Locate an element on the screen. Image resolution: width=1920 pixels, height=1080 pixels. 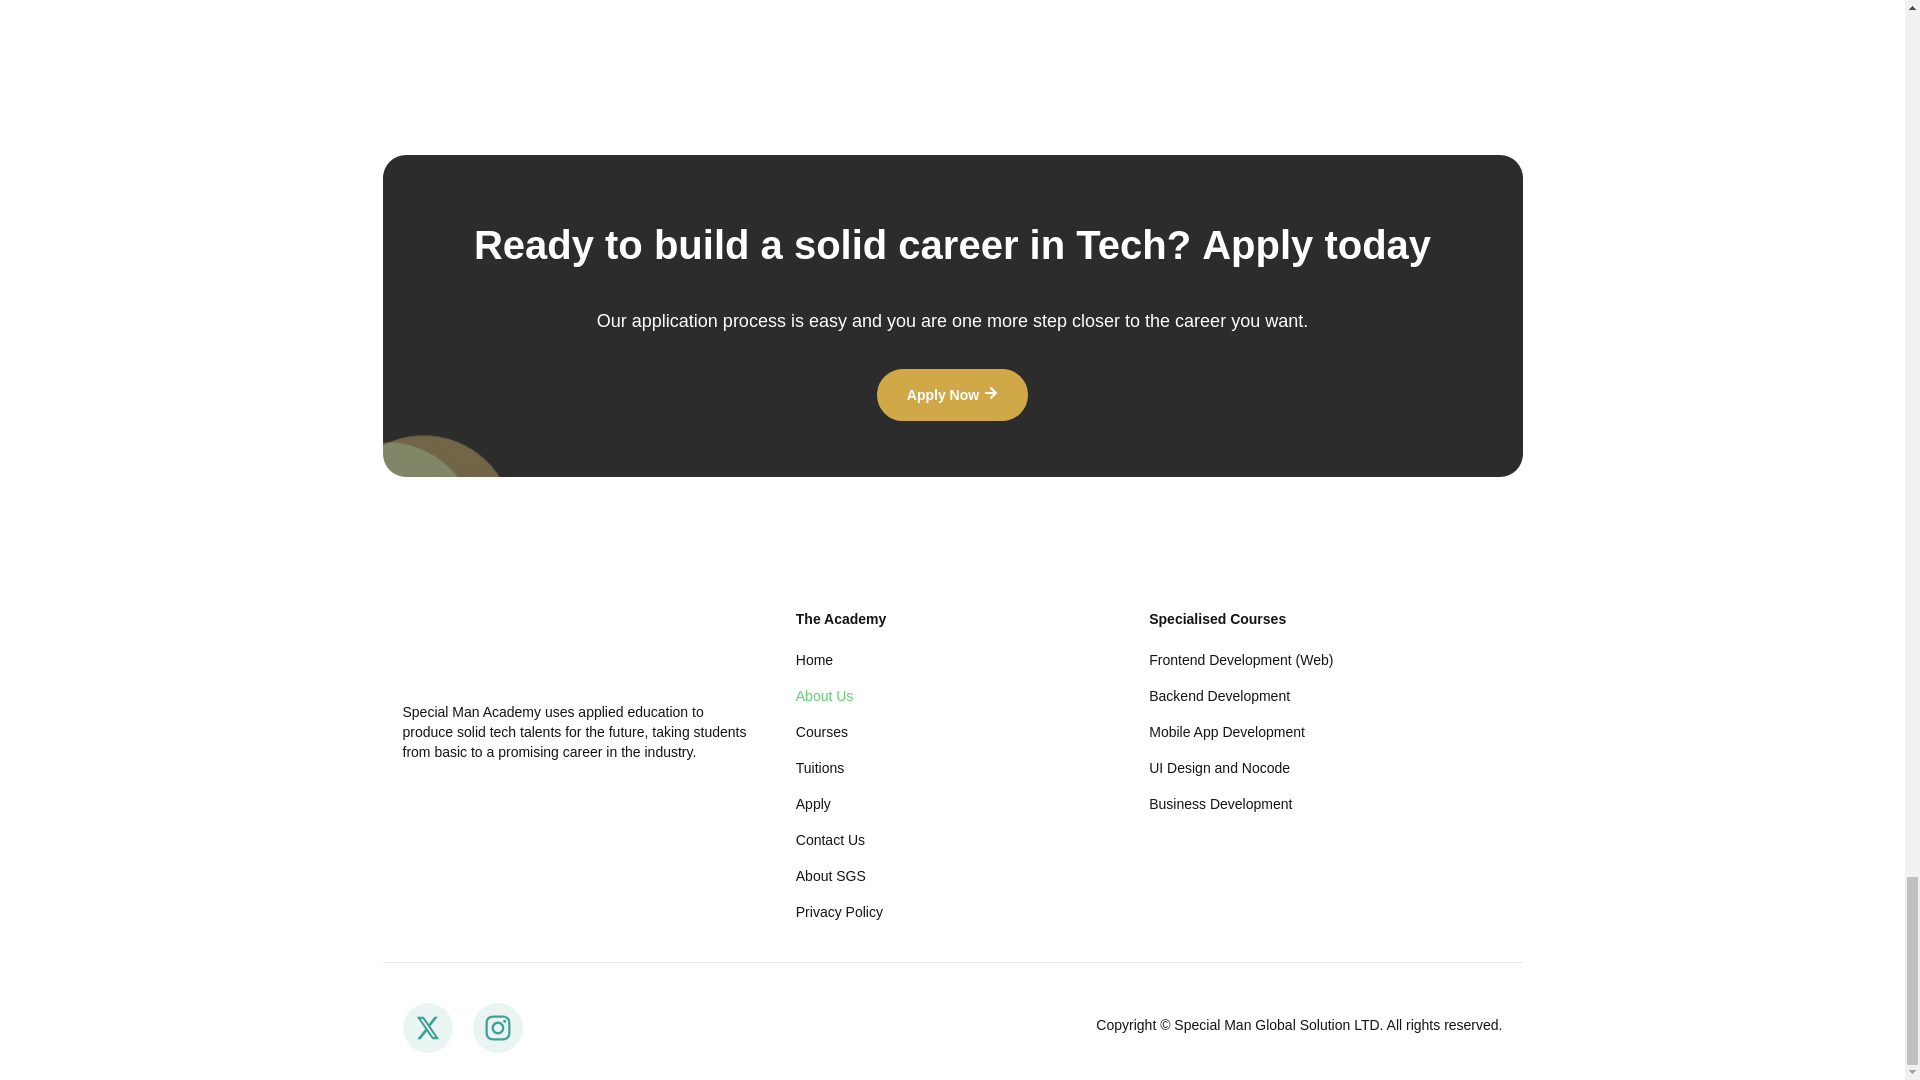
Apply Now is located at coordinates (952, 395).